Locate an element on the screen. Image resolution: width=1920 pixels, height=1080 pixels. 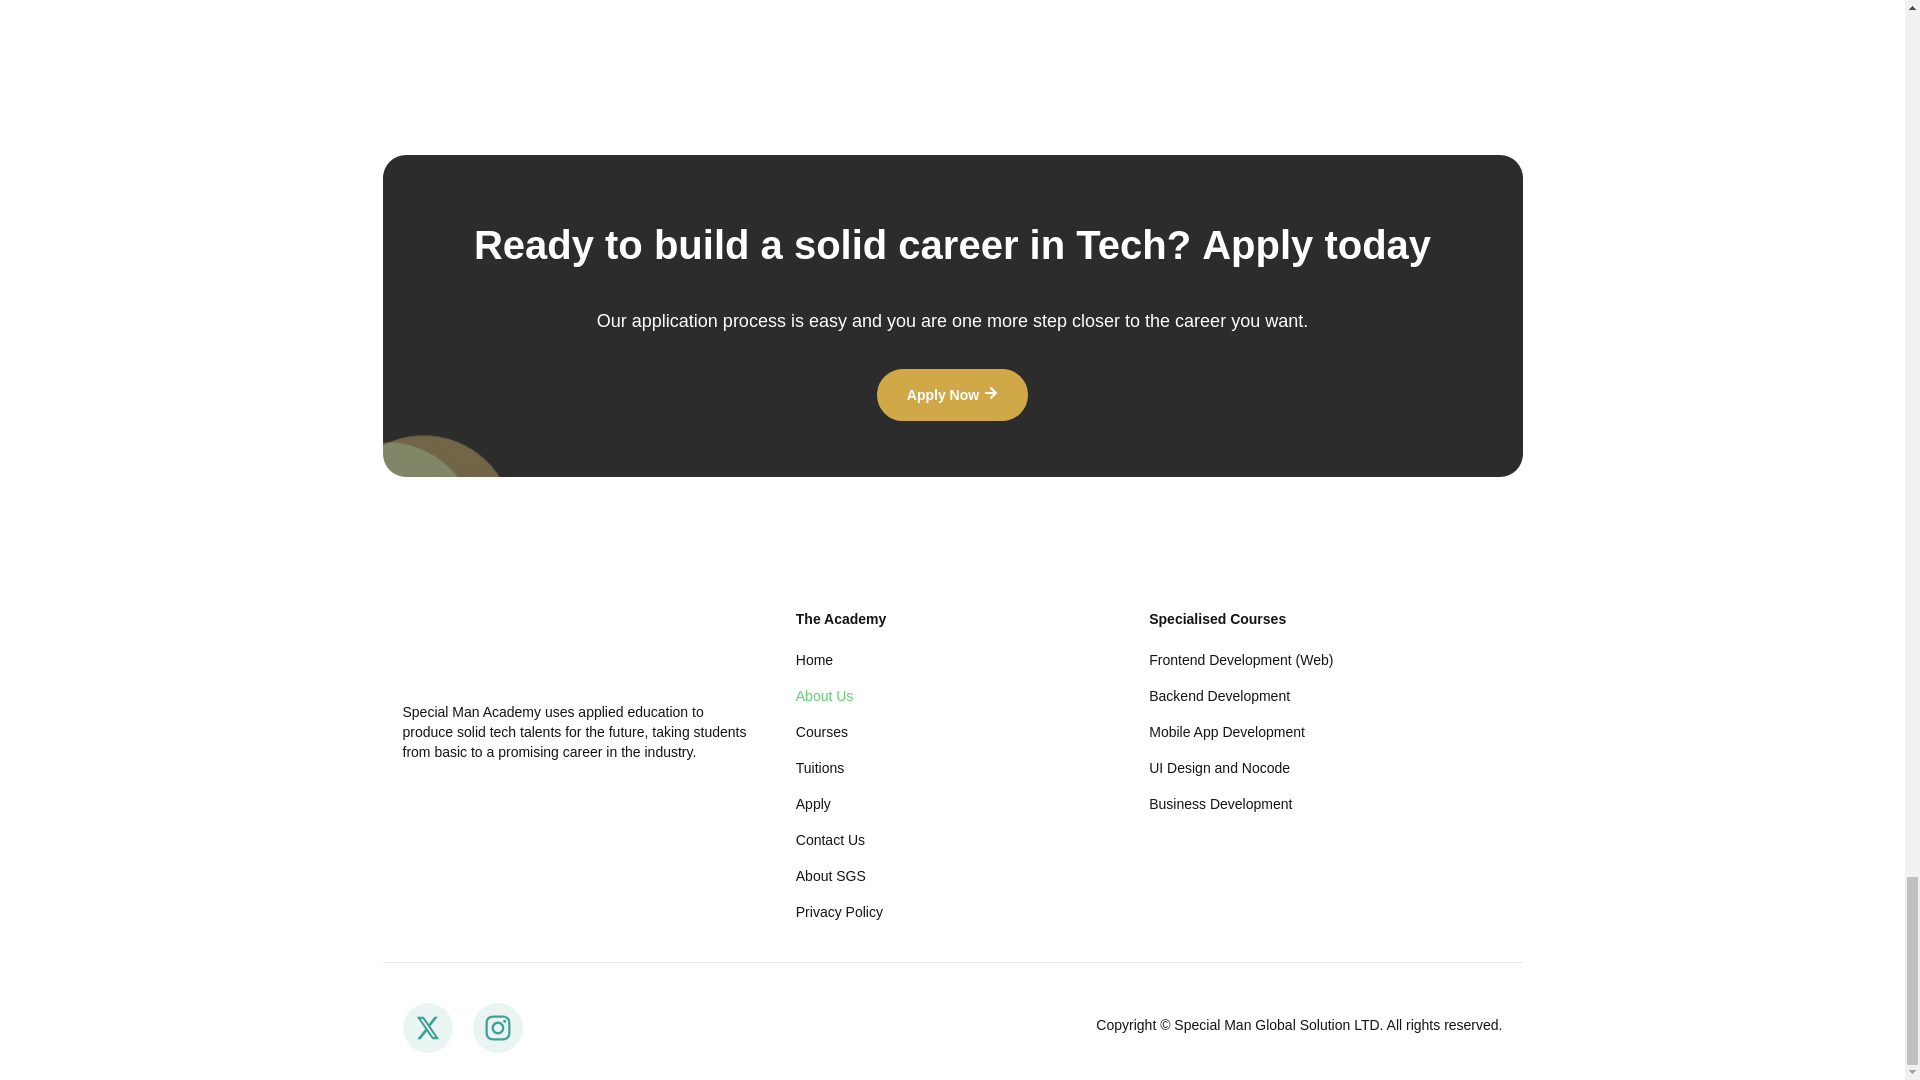
Apply Now is located at coordinates (952, 395).